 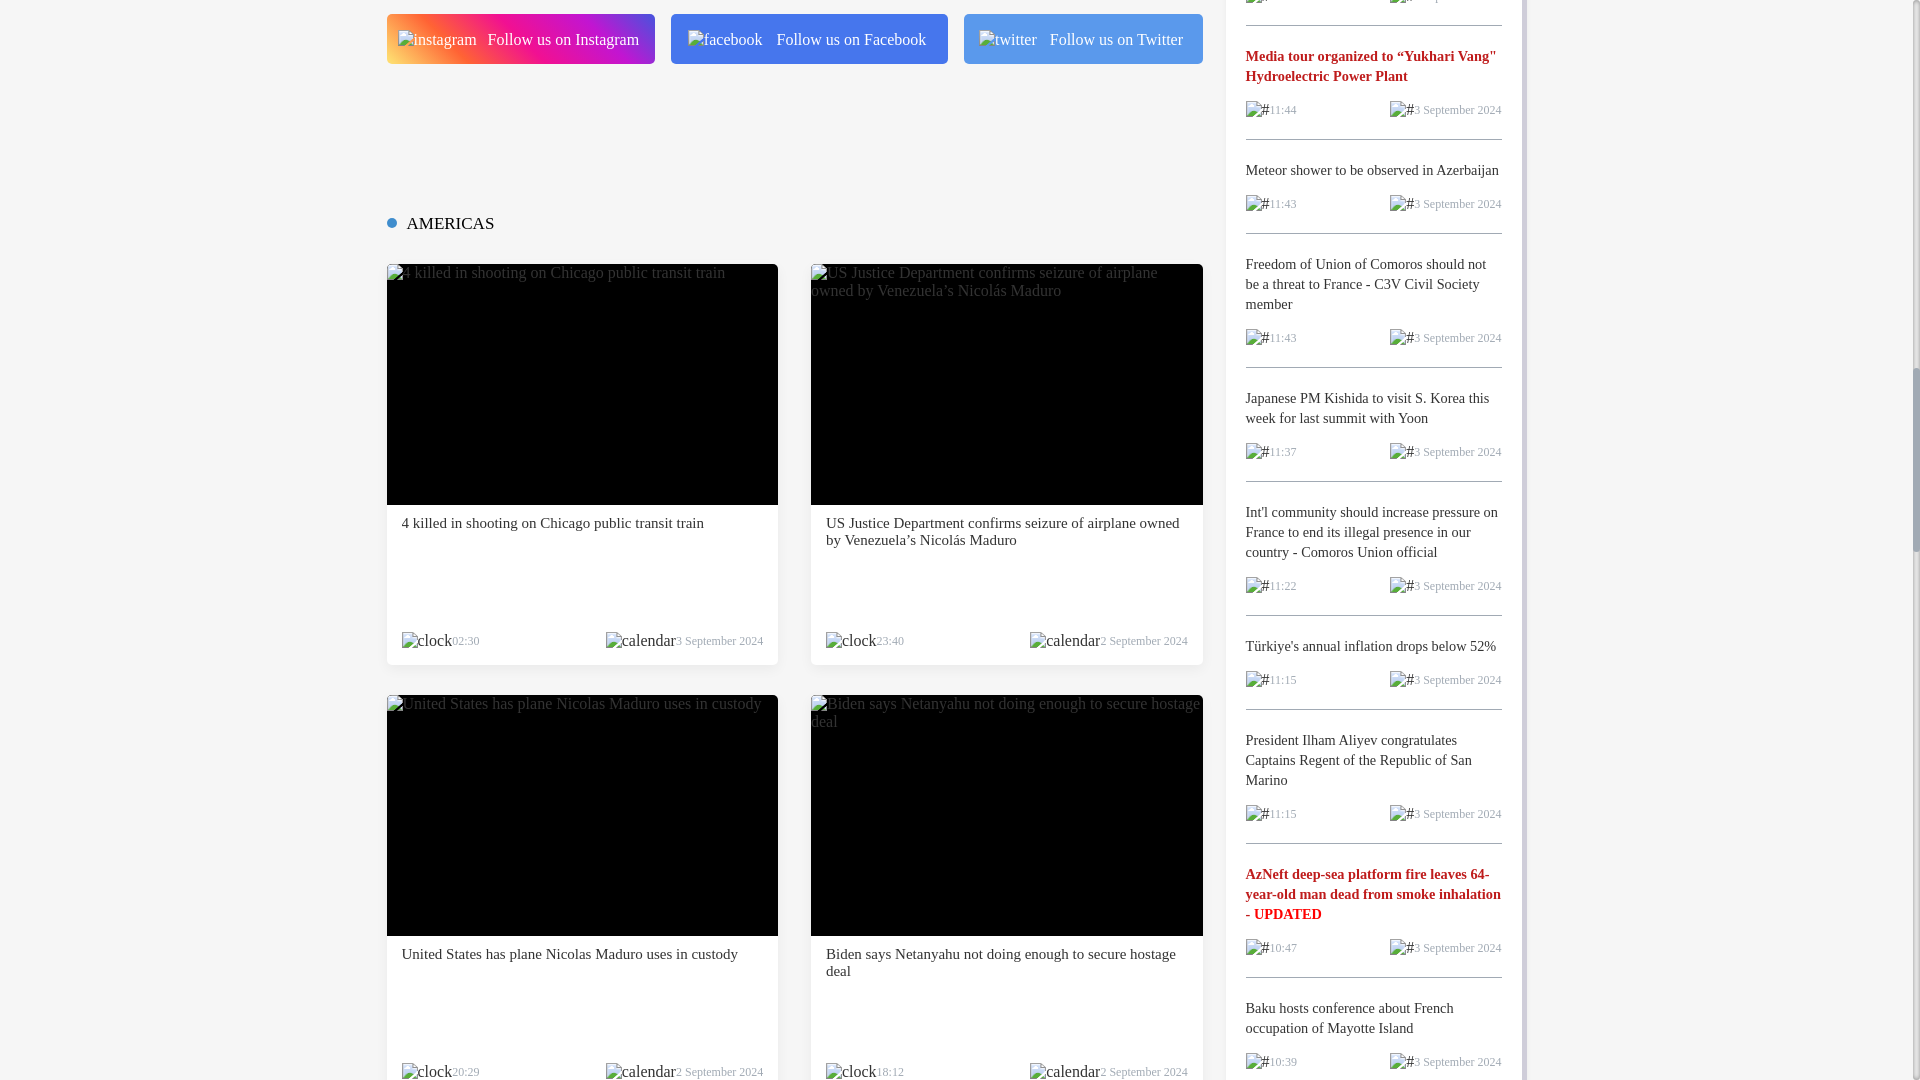 I want to click on Follow us on Twitter, so click(x=1083, y=38).